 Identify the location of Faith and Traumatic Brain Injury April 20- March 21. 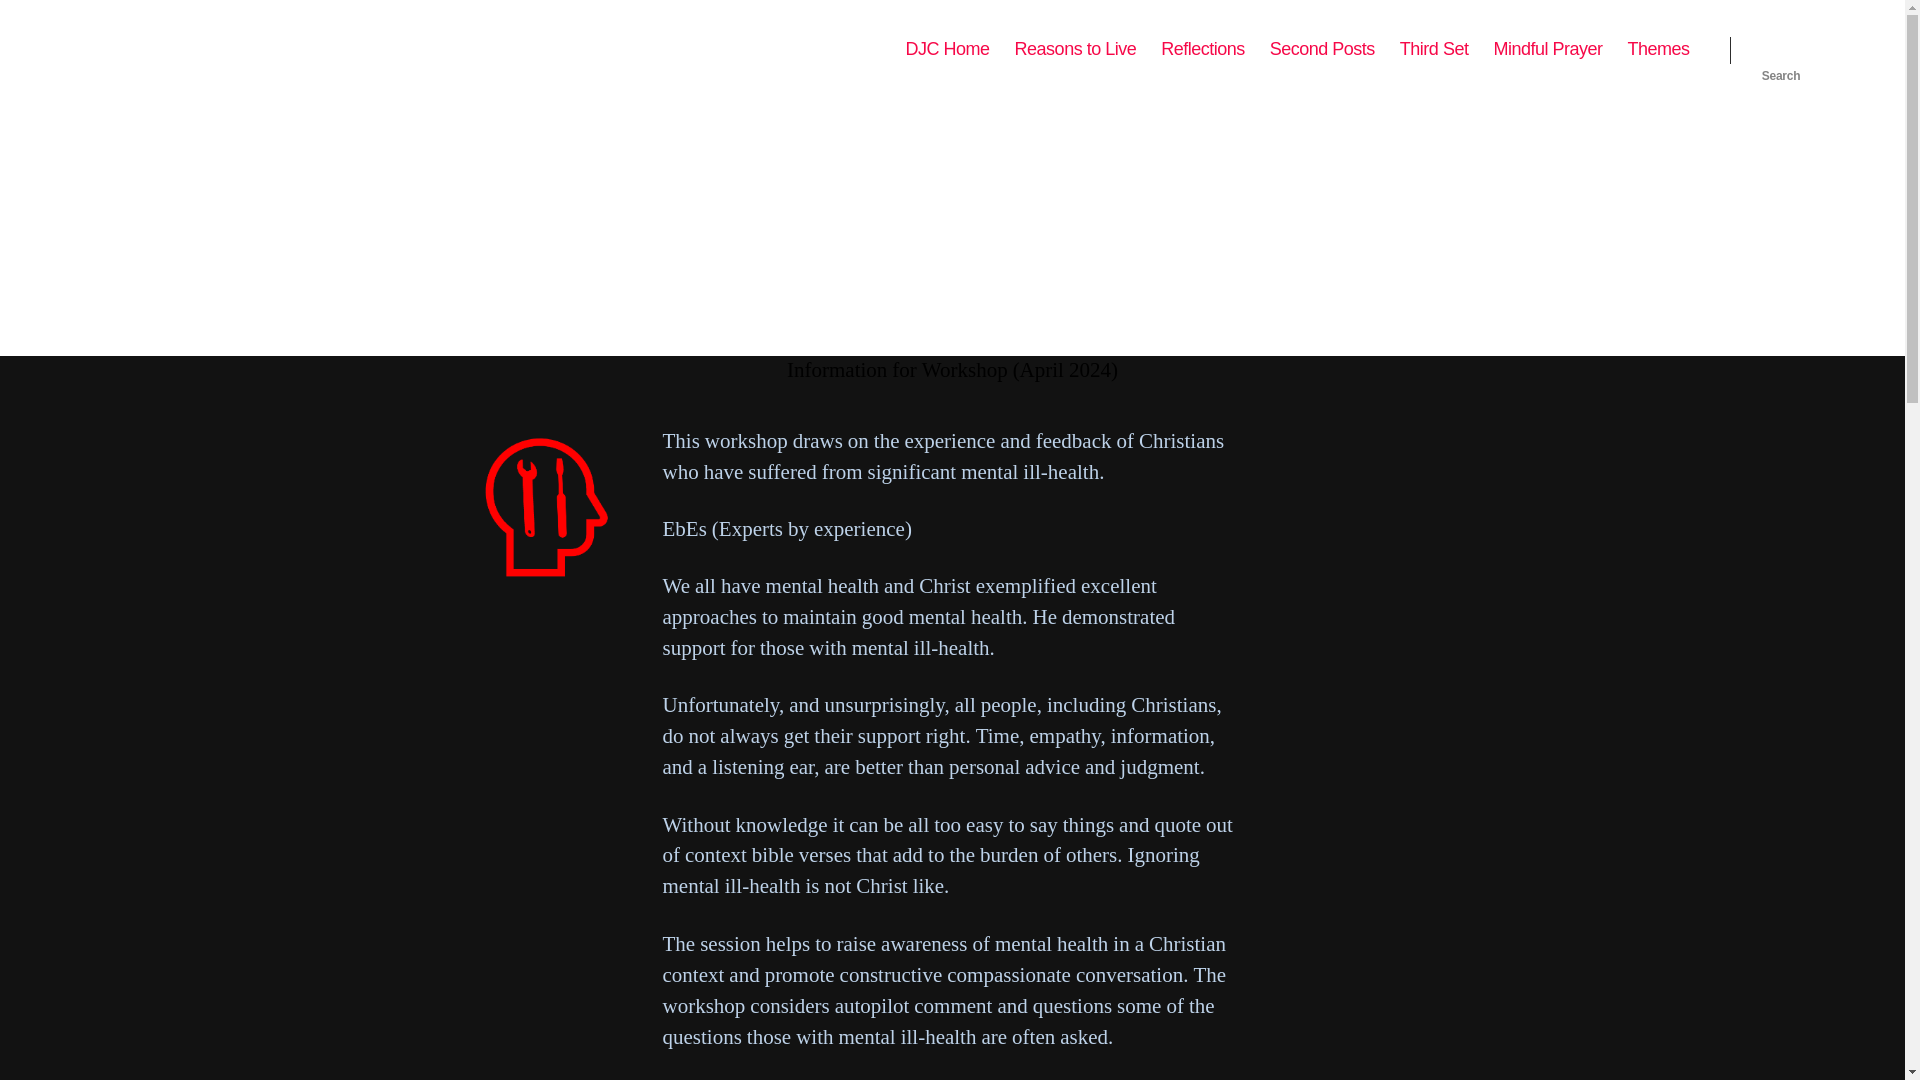
(1202, 49).